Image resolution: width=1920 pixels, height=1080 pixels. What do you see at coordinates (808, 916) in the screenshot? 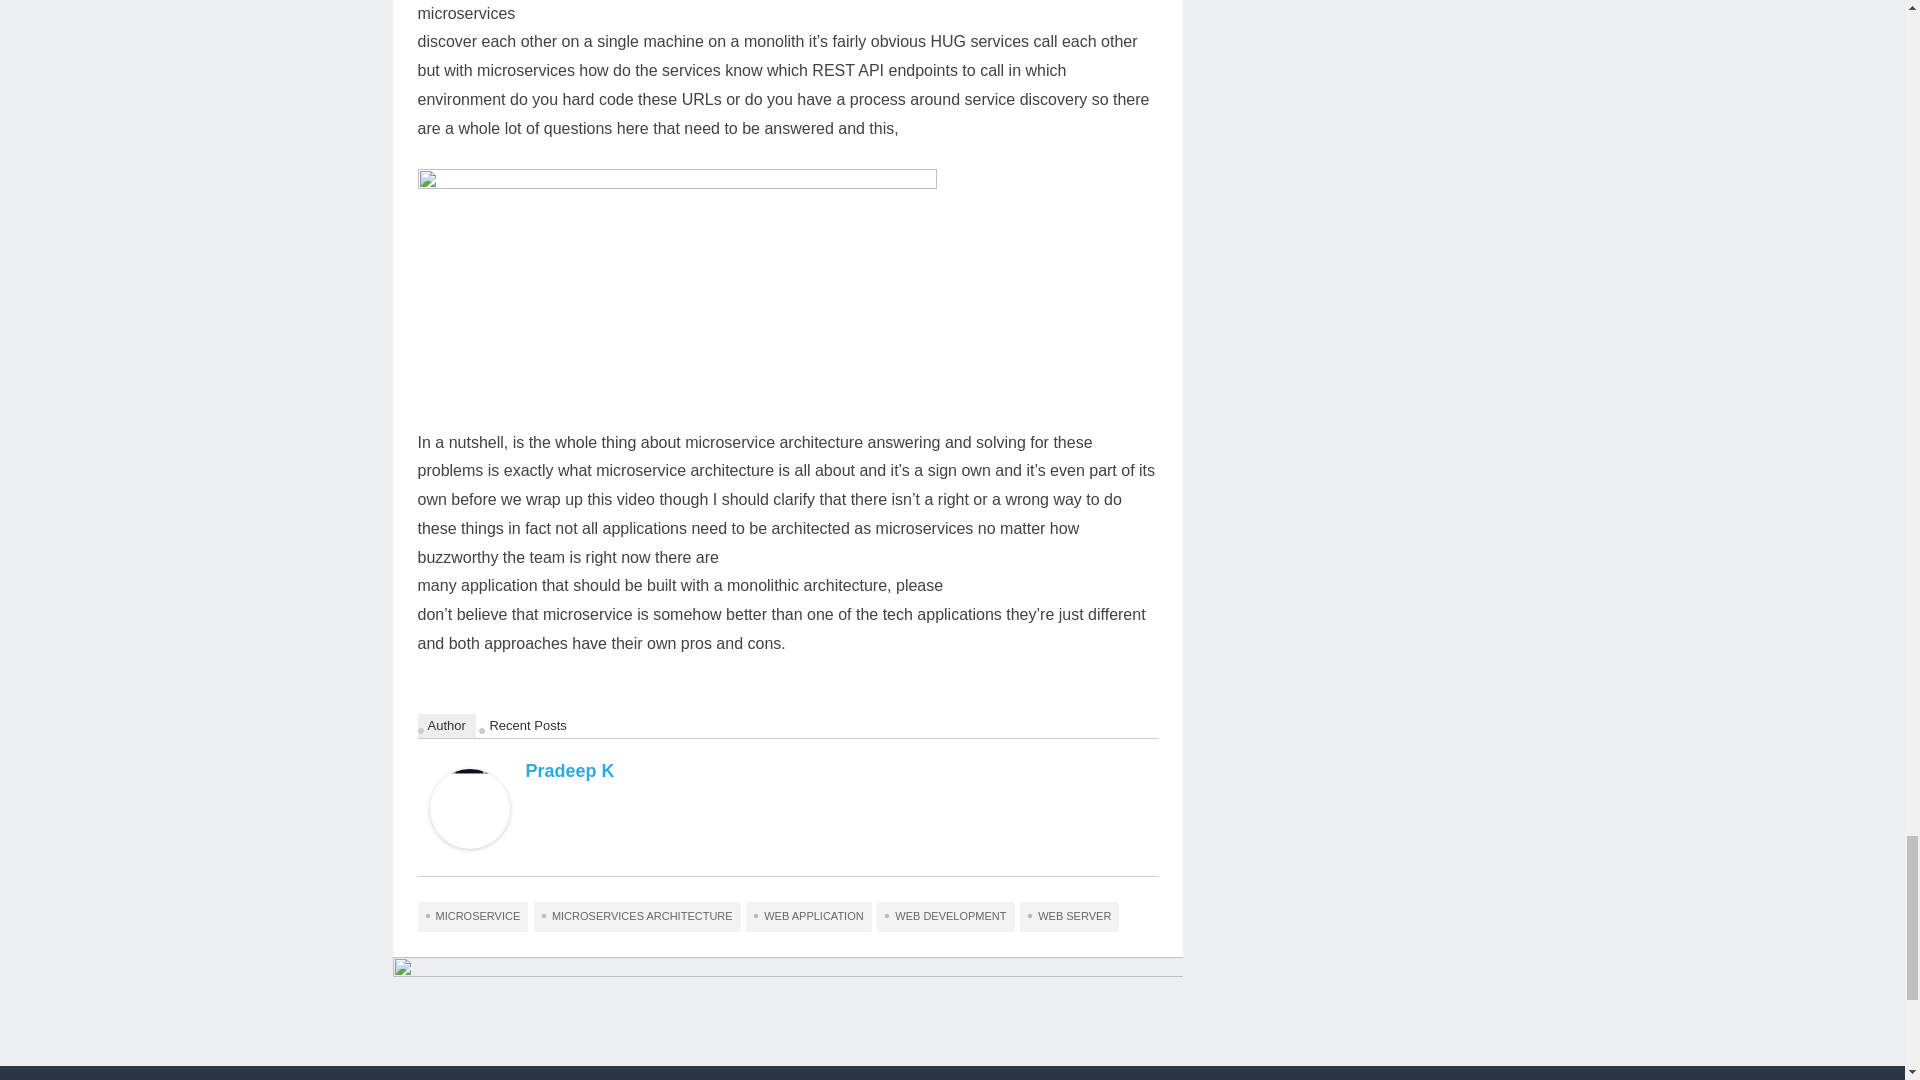
I see `WEB APPLICATION` at bounding box center [808, 916].